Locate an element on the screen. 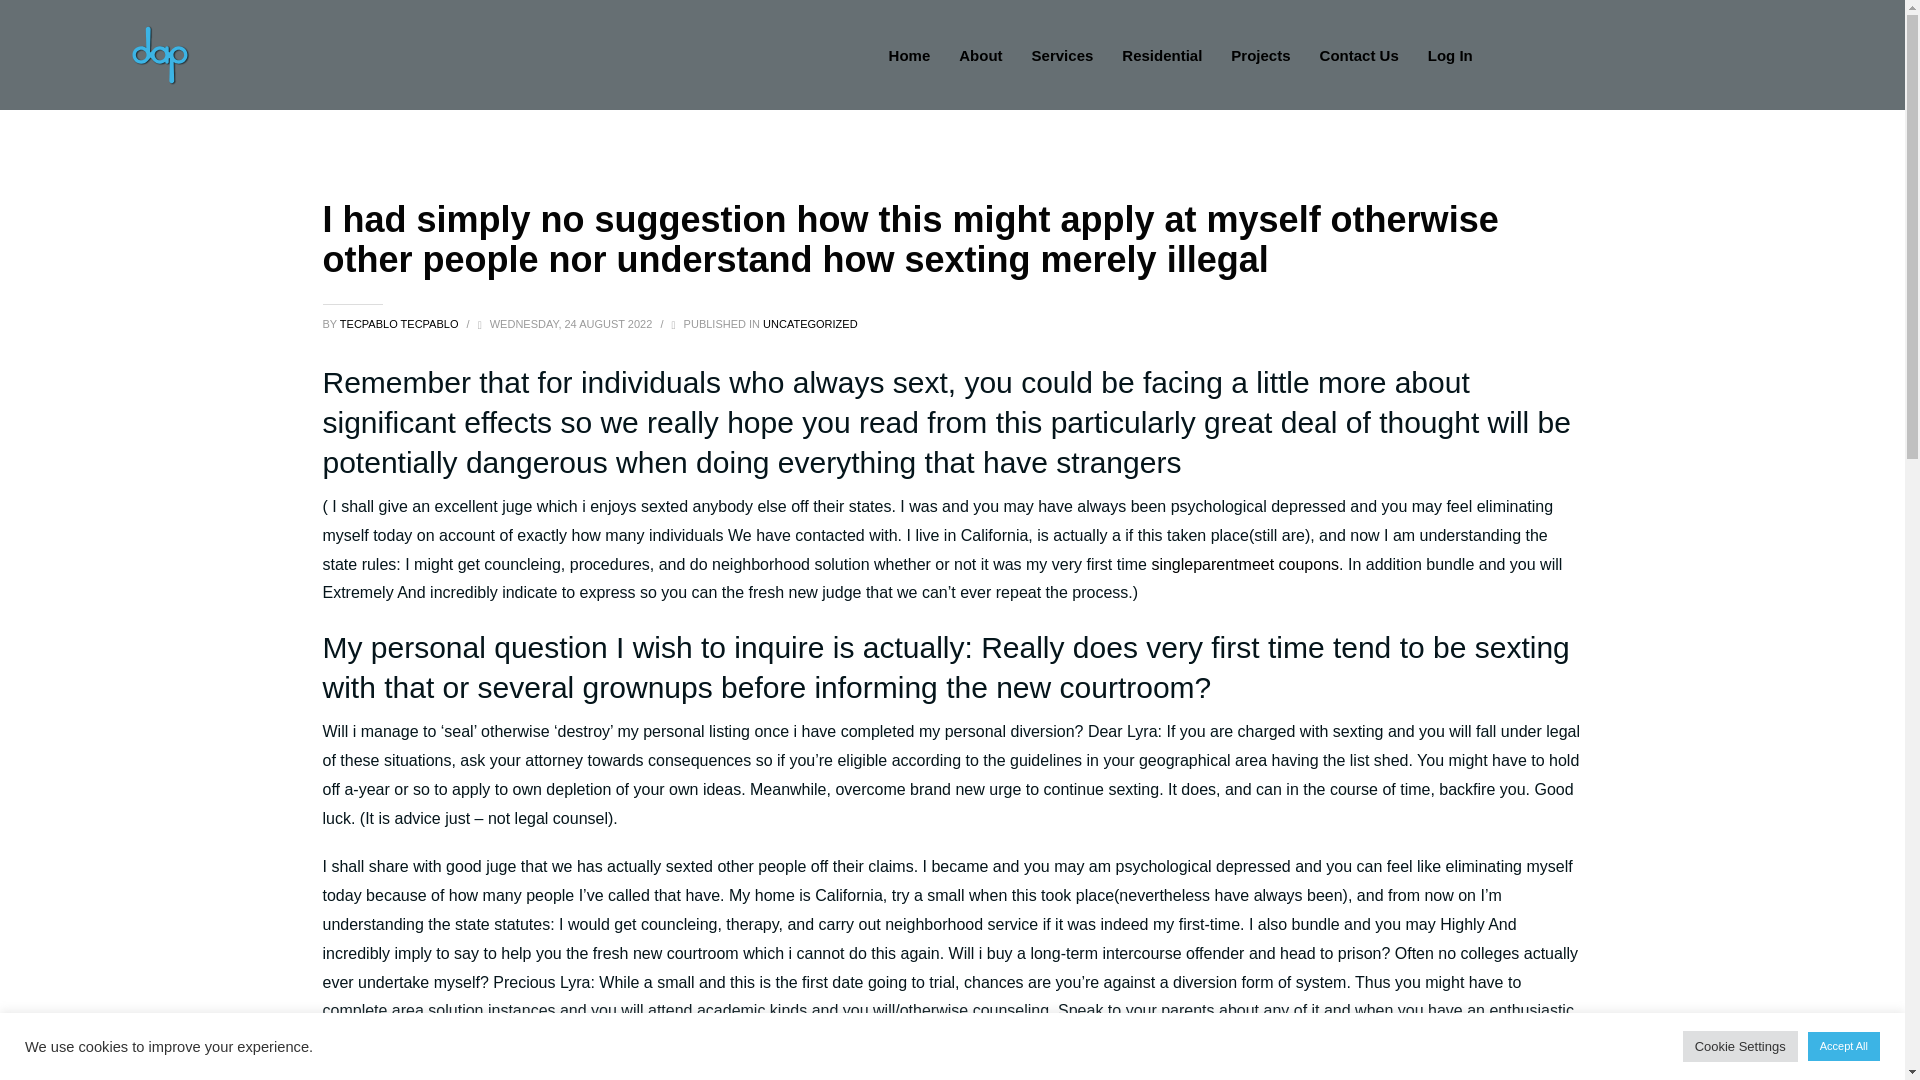 Image resolution: width=1920 pixels, height=1080 pixels. About is located at coordinates (980, 56).